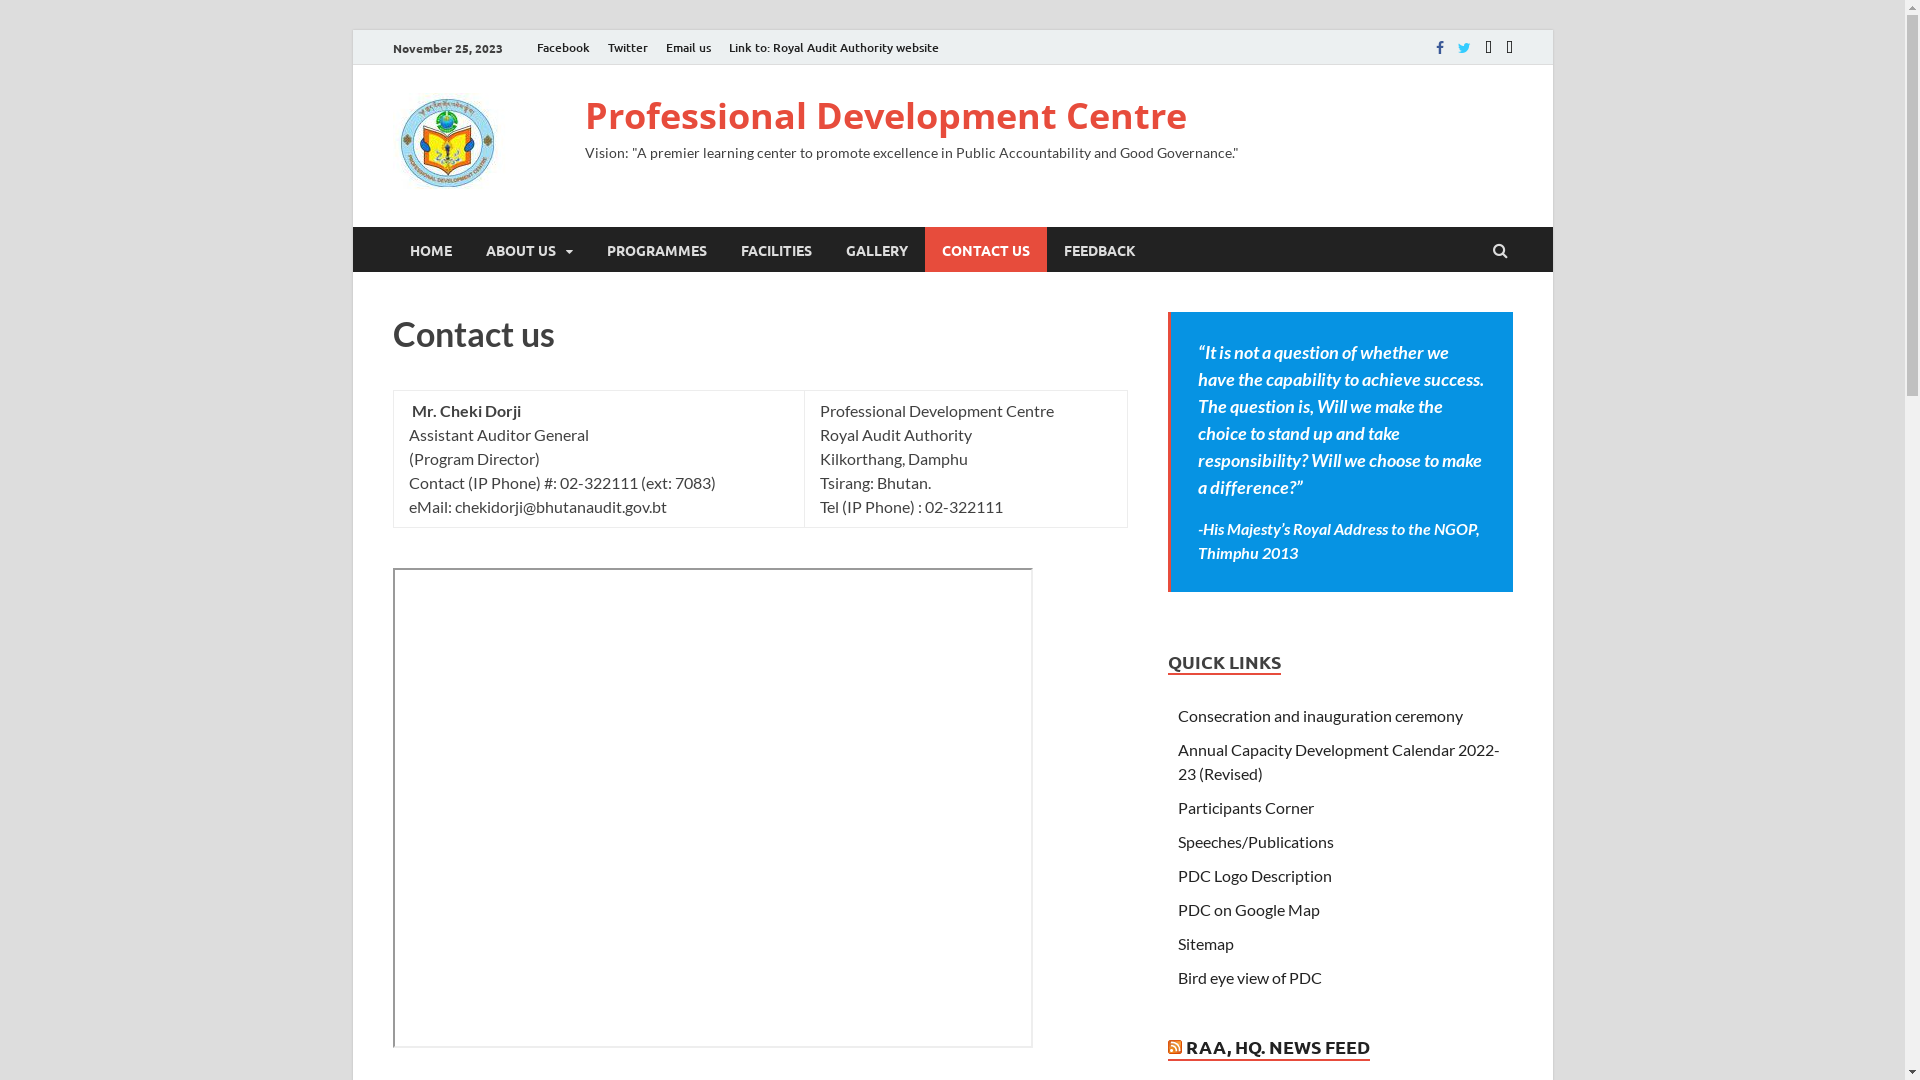  I want to click on Facebook, so click(564, 48).